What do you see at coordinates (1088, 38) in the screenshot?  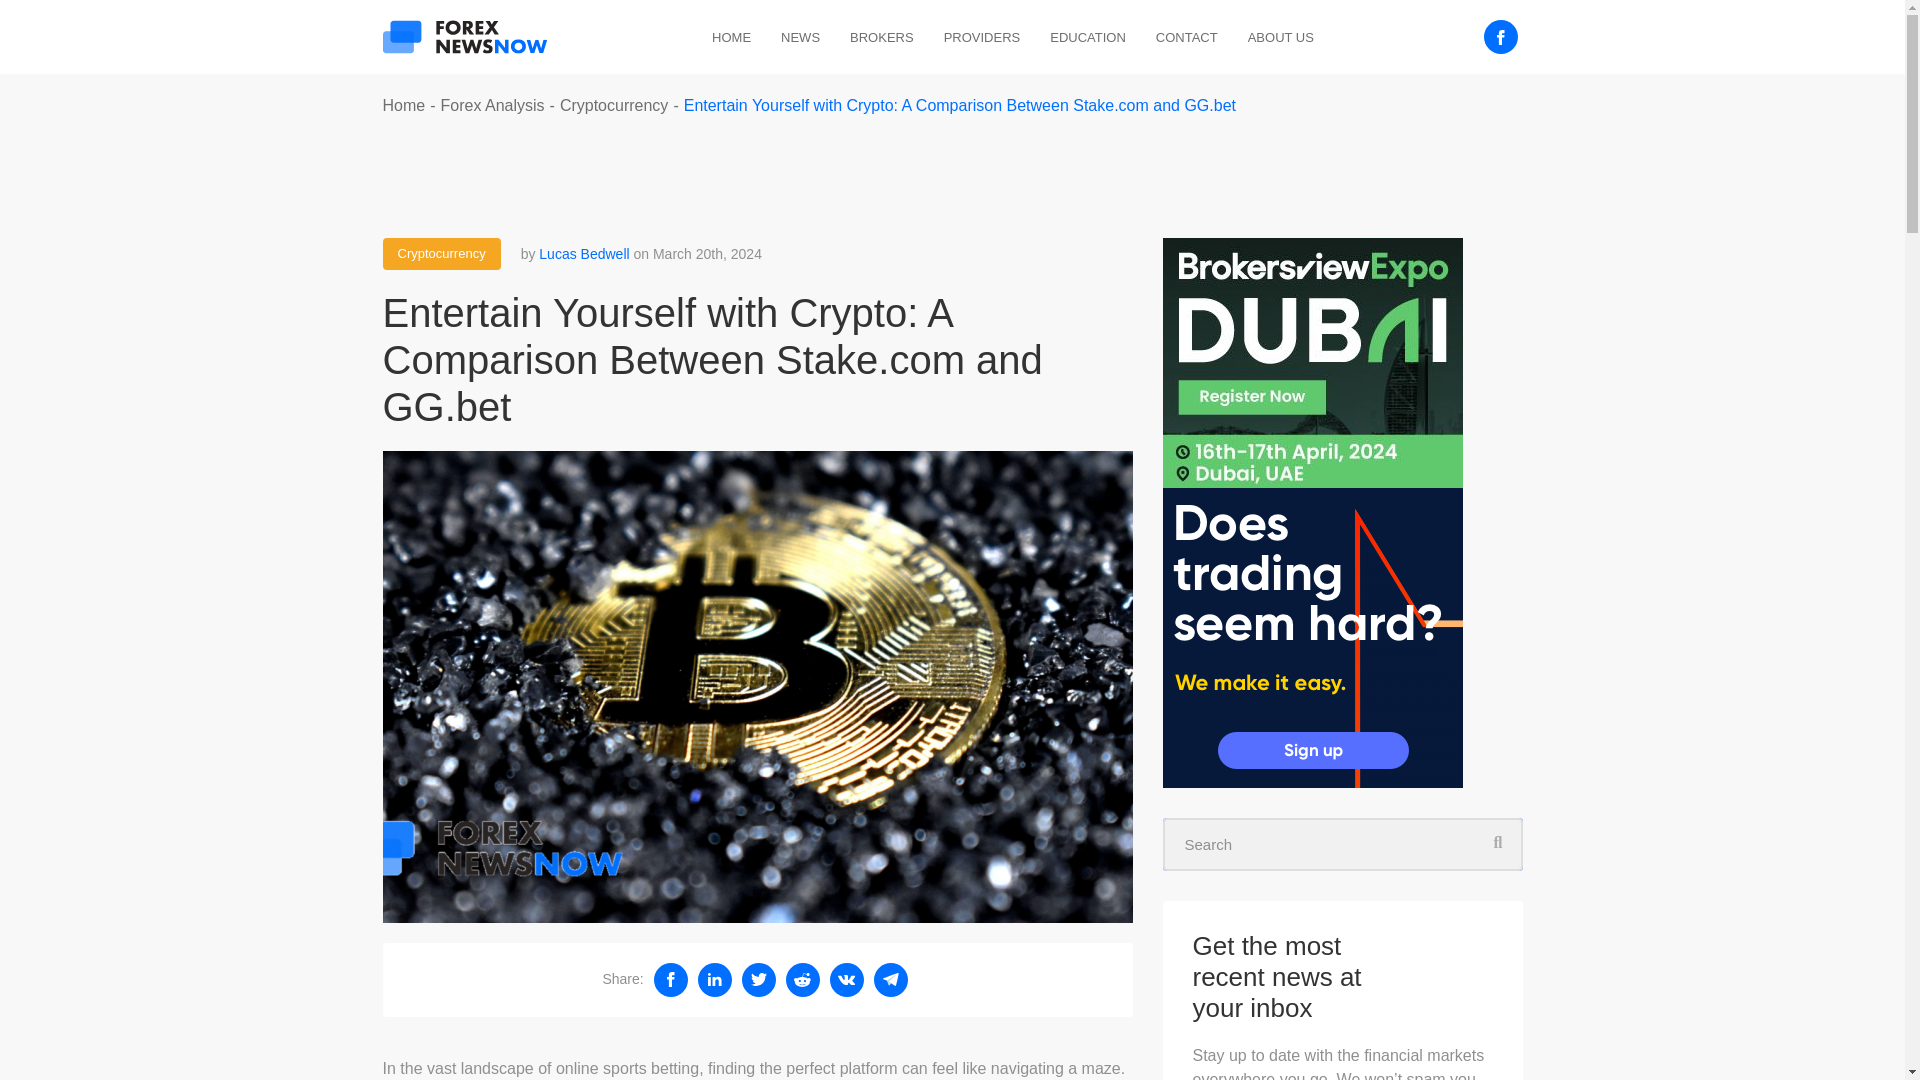 I see `EDUCATION` at bounding box center [1088, 38].